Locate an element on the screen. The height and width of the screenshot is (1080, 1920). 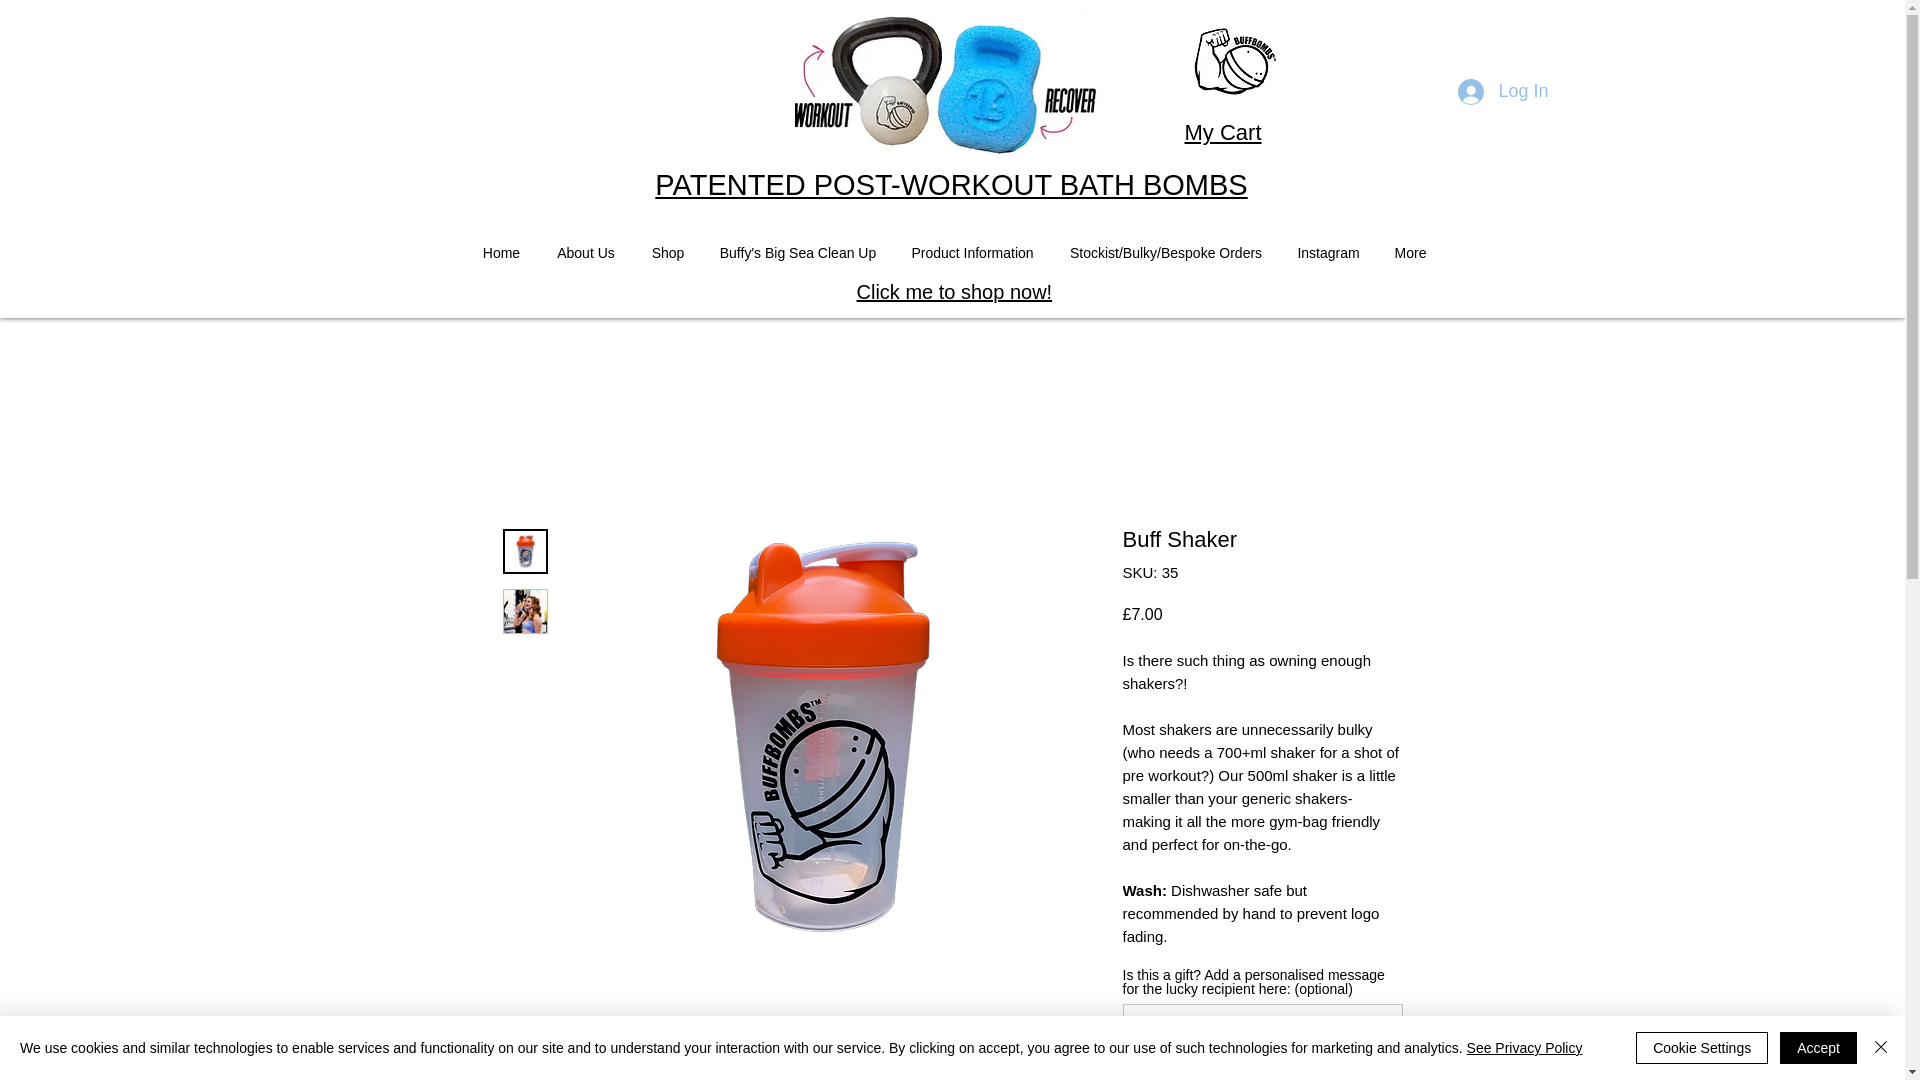
See Privacy Policy is located at coordinates (1524, 1048).